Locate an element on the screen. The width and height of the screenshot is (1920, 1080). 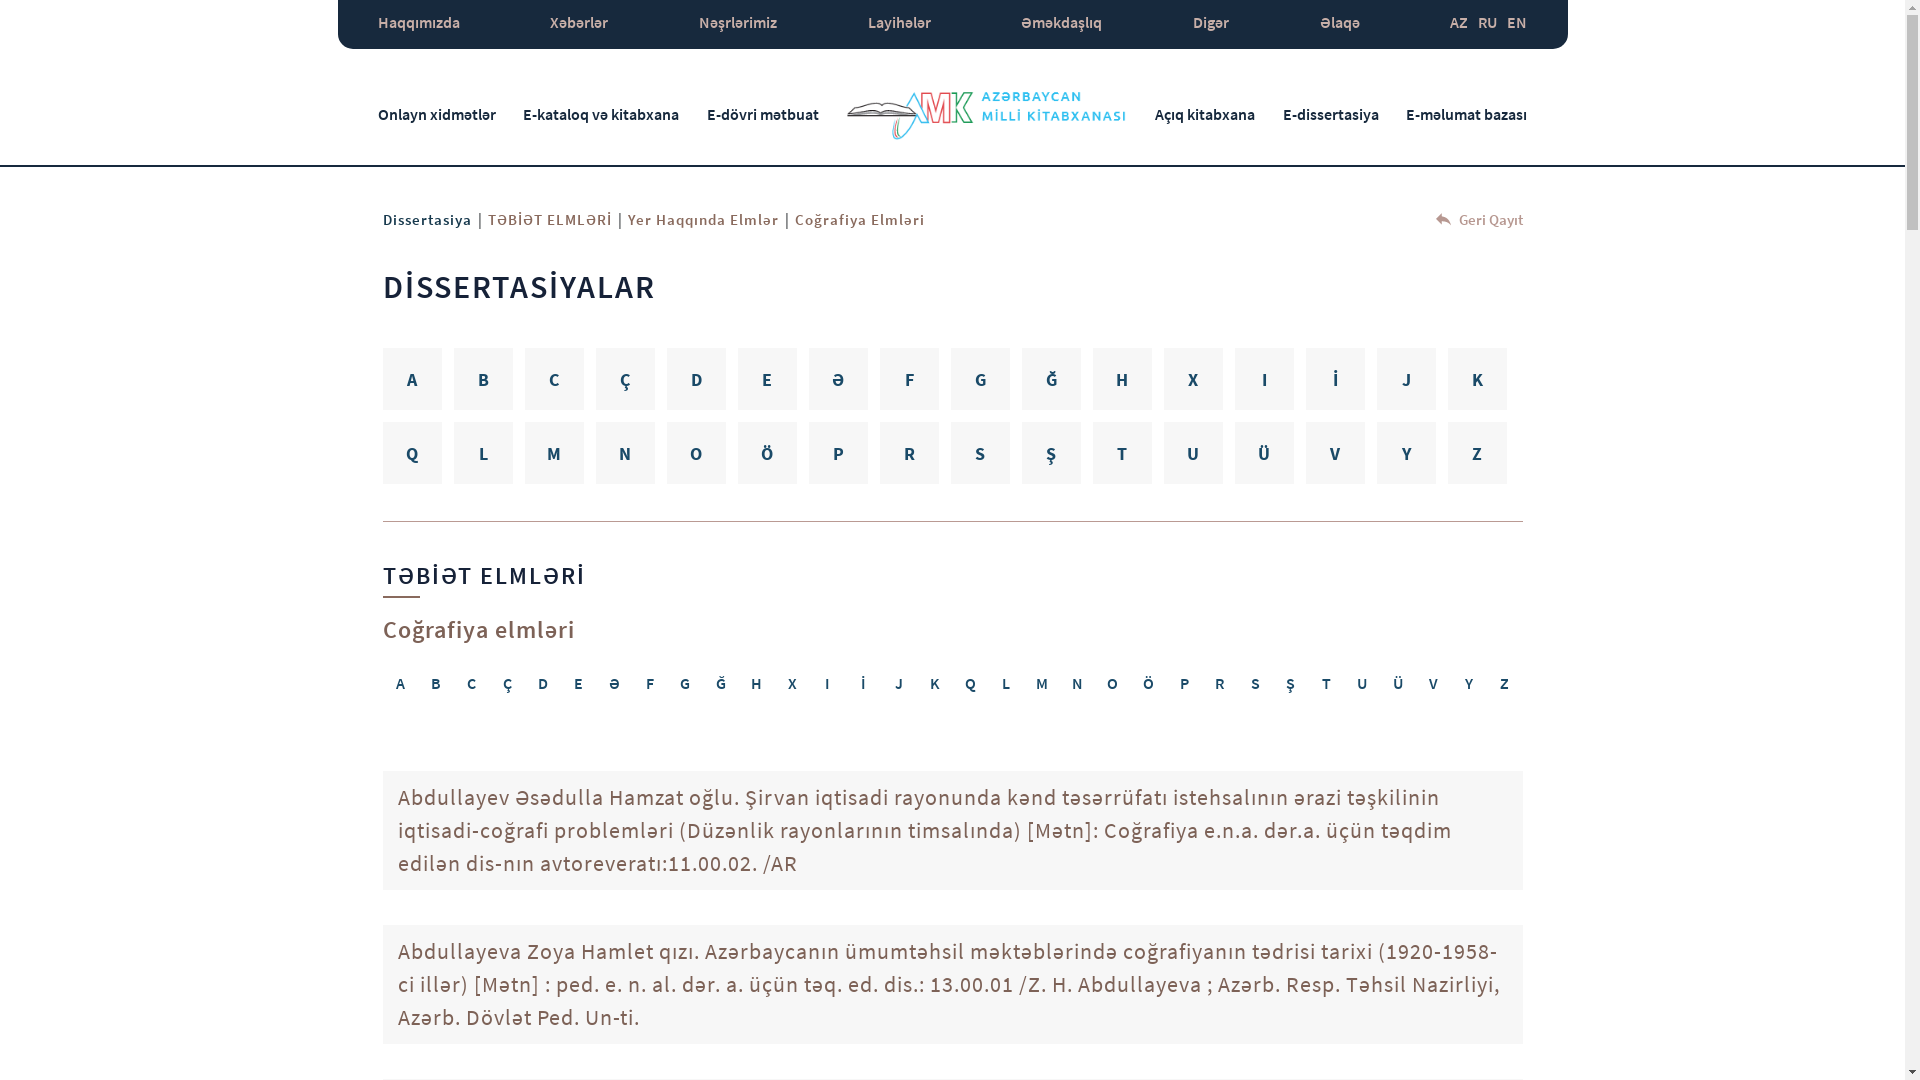
RU is located at coordinates (1488, 24).